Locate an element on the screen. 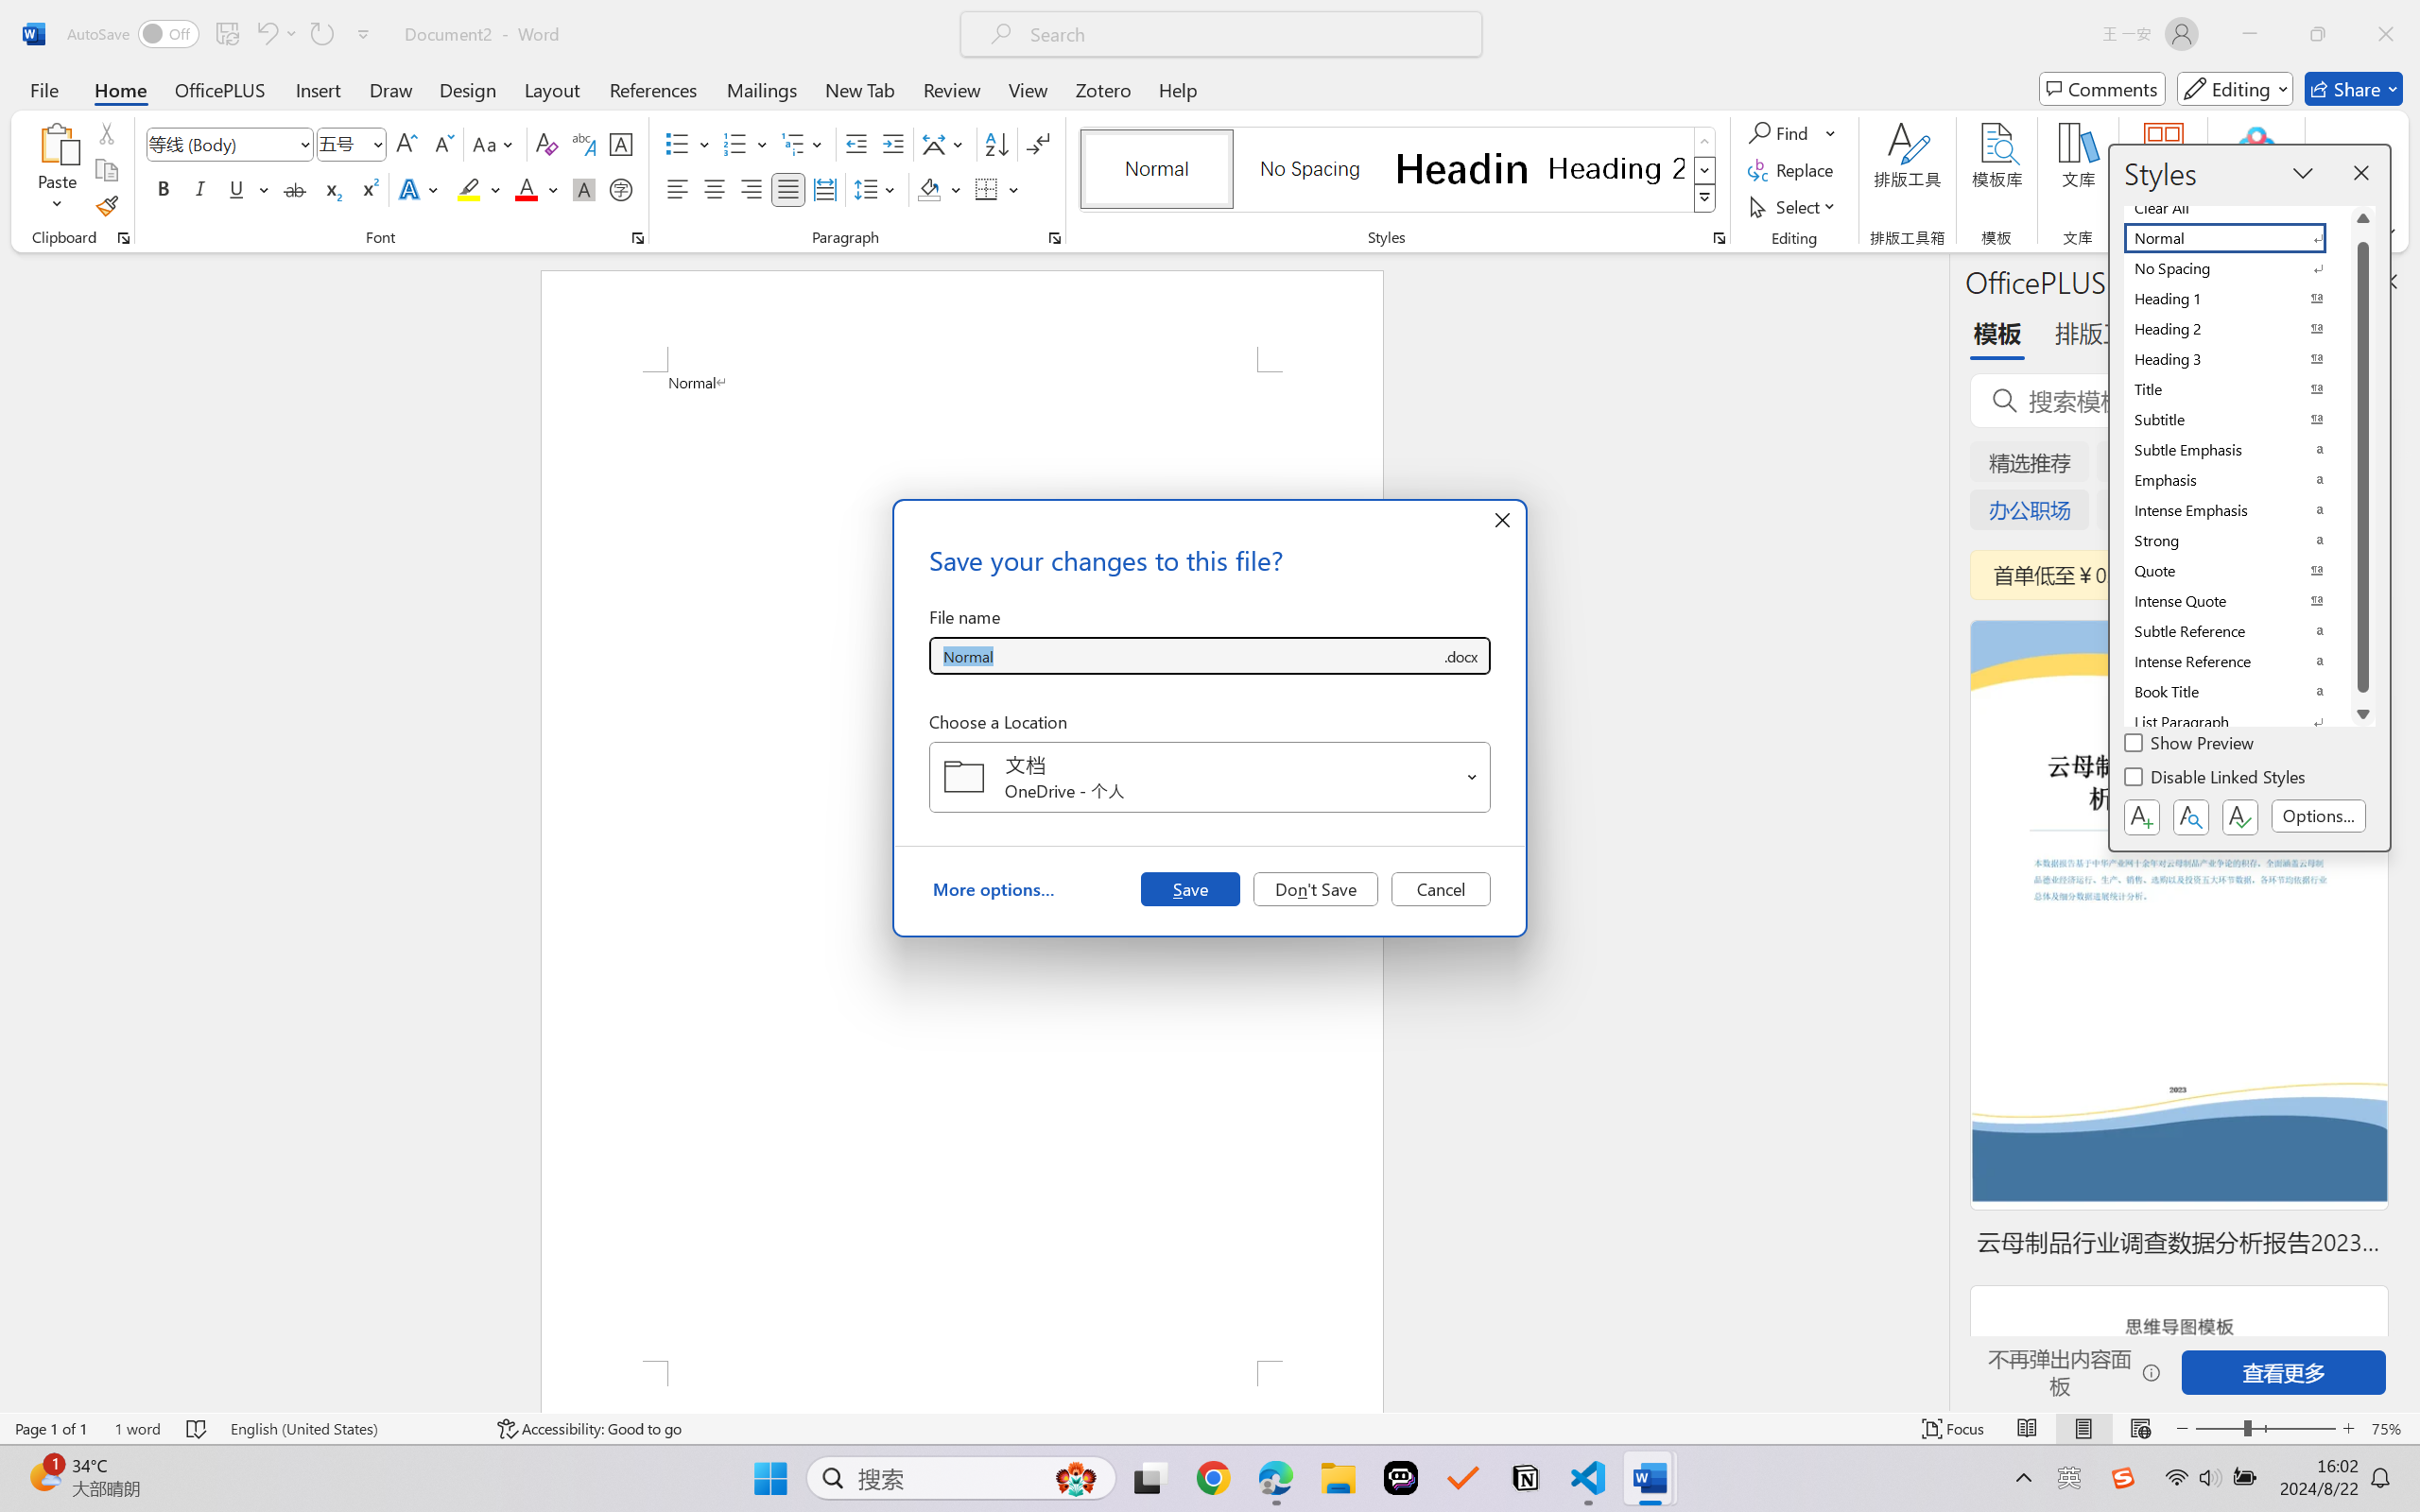 Image resolution: width=2420 pixels, height=1512 pixels. Share is located at coordinates (2354, 89).